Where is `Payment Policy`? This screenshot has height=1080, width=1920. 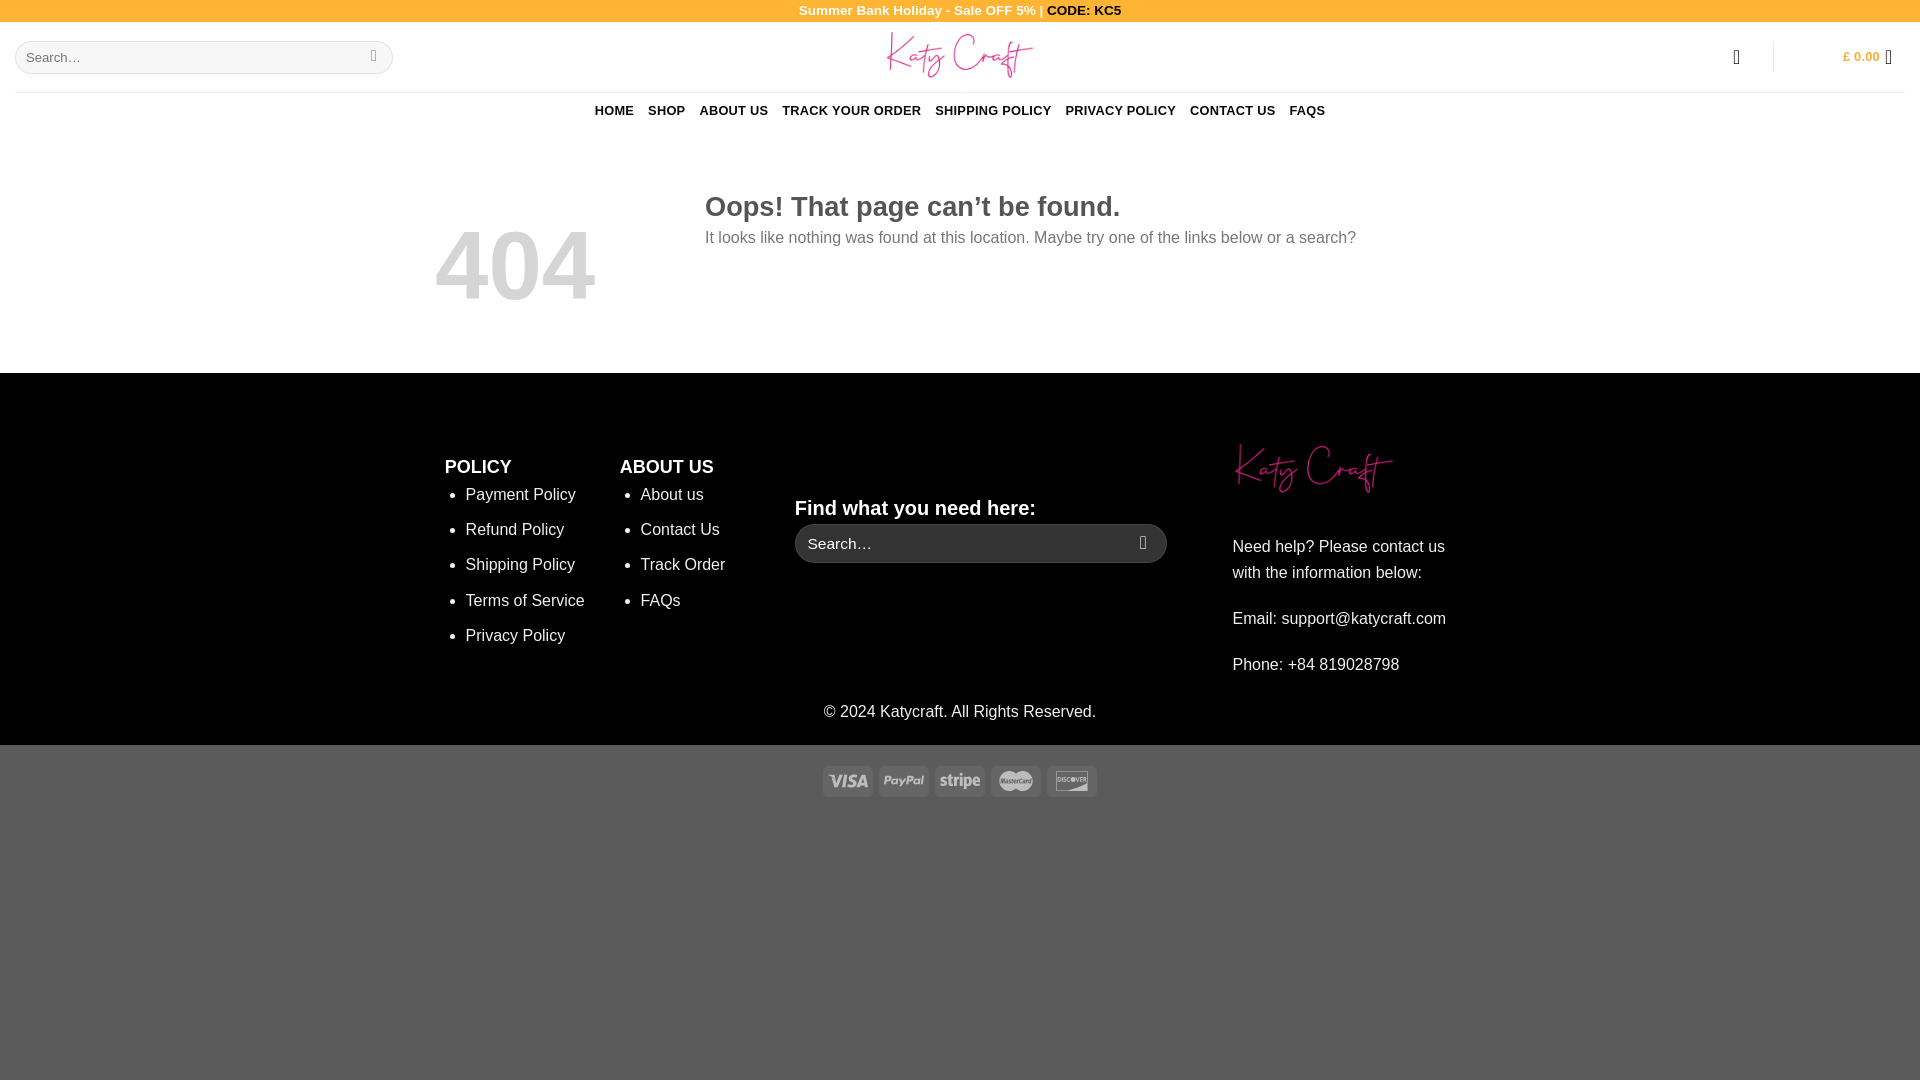 Payment Policy is located at coordinates (521, 494).